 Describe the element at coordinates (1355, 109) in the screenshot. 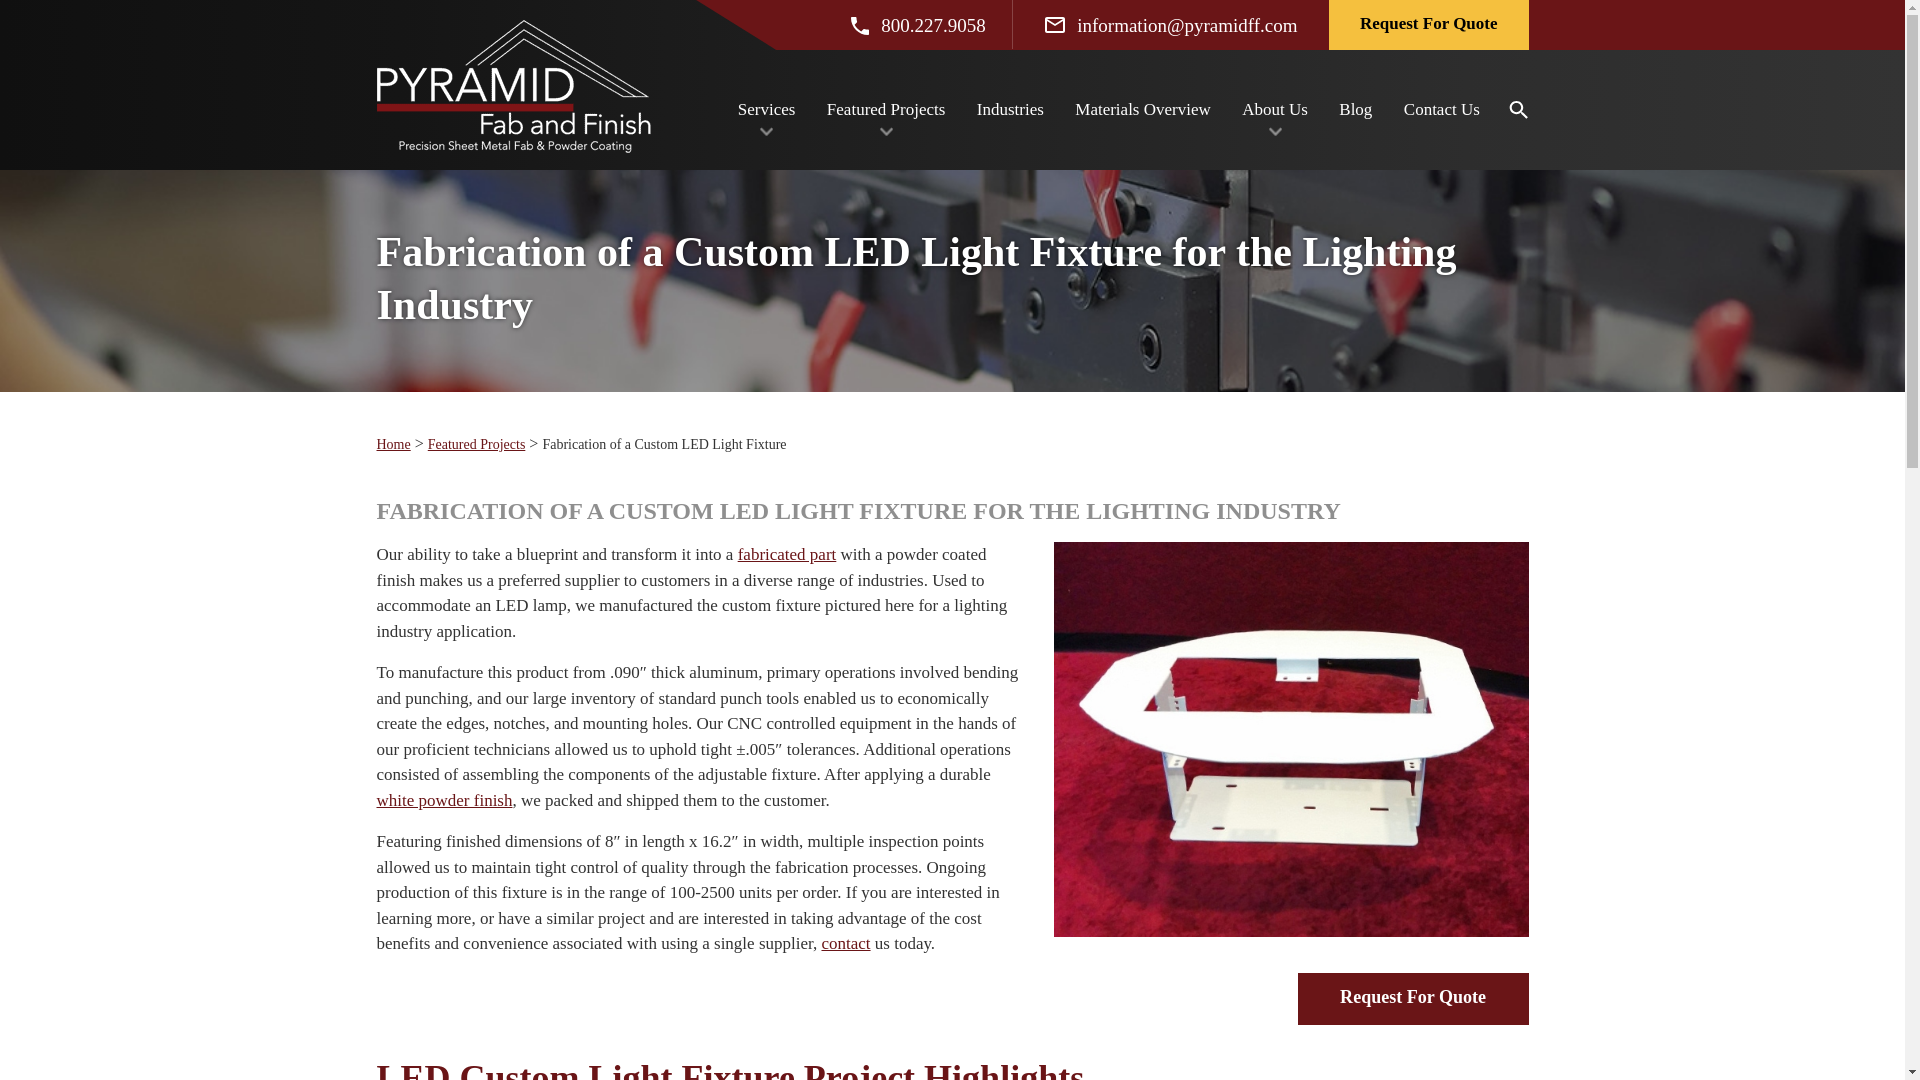

I see `Blog` at that location.